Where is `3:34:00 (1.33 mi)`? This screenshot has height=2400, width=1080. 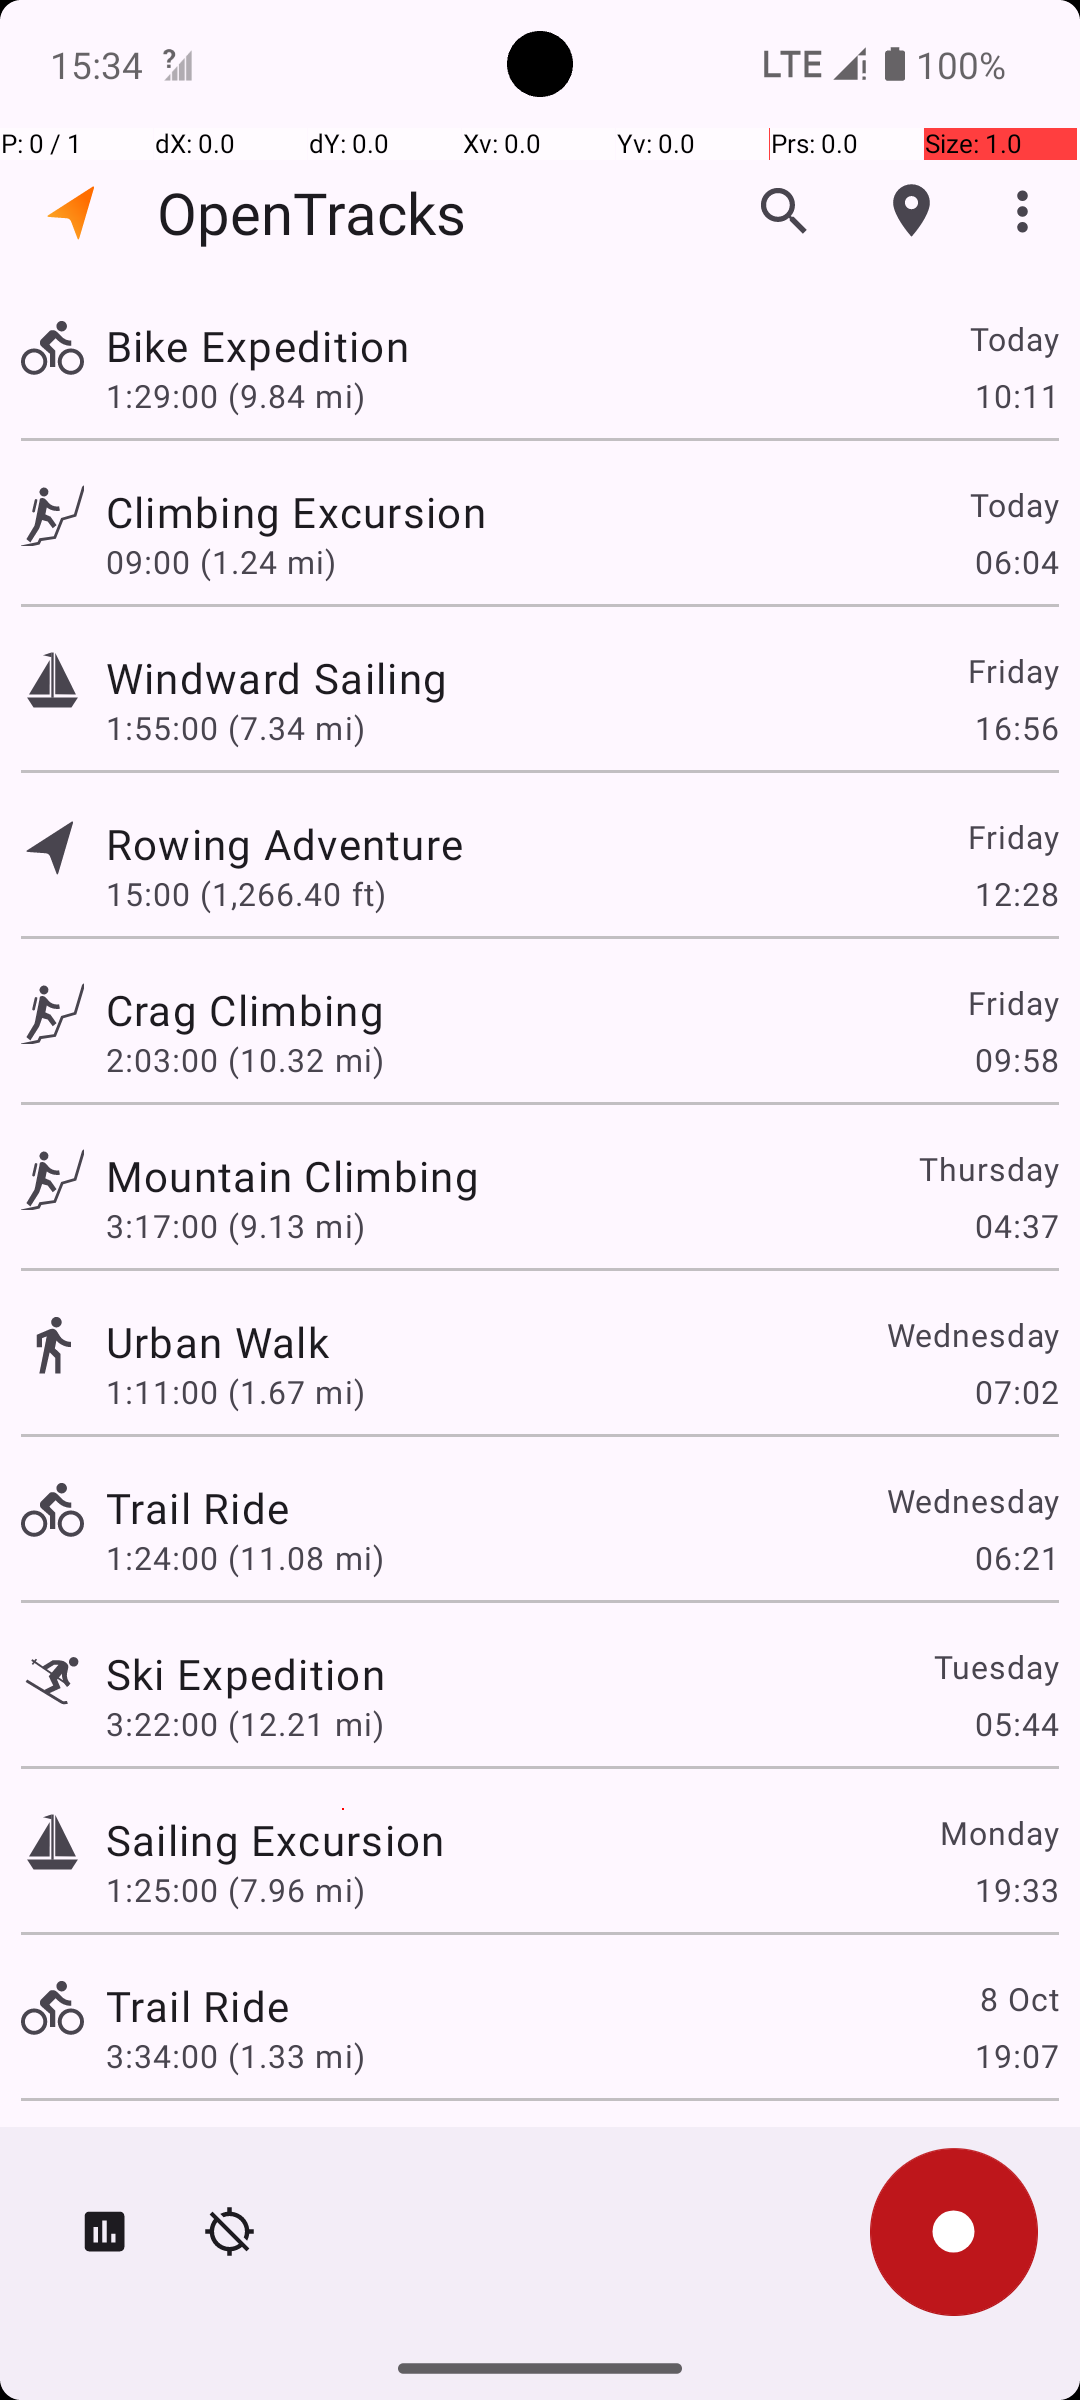 3:34:00 (1.33 mi) is located at coordinates (236, 2056).